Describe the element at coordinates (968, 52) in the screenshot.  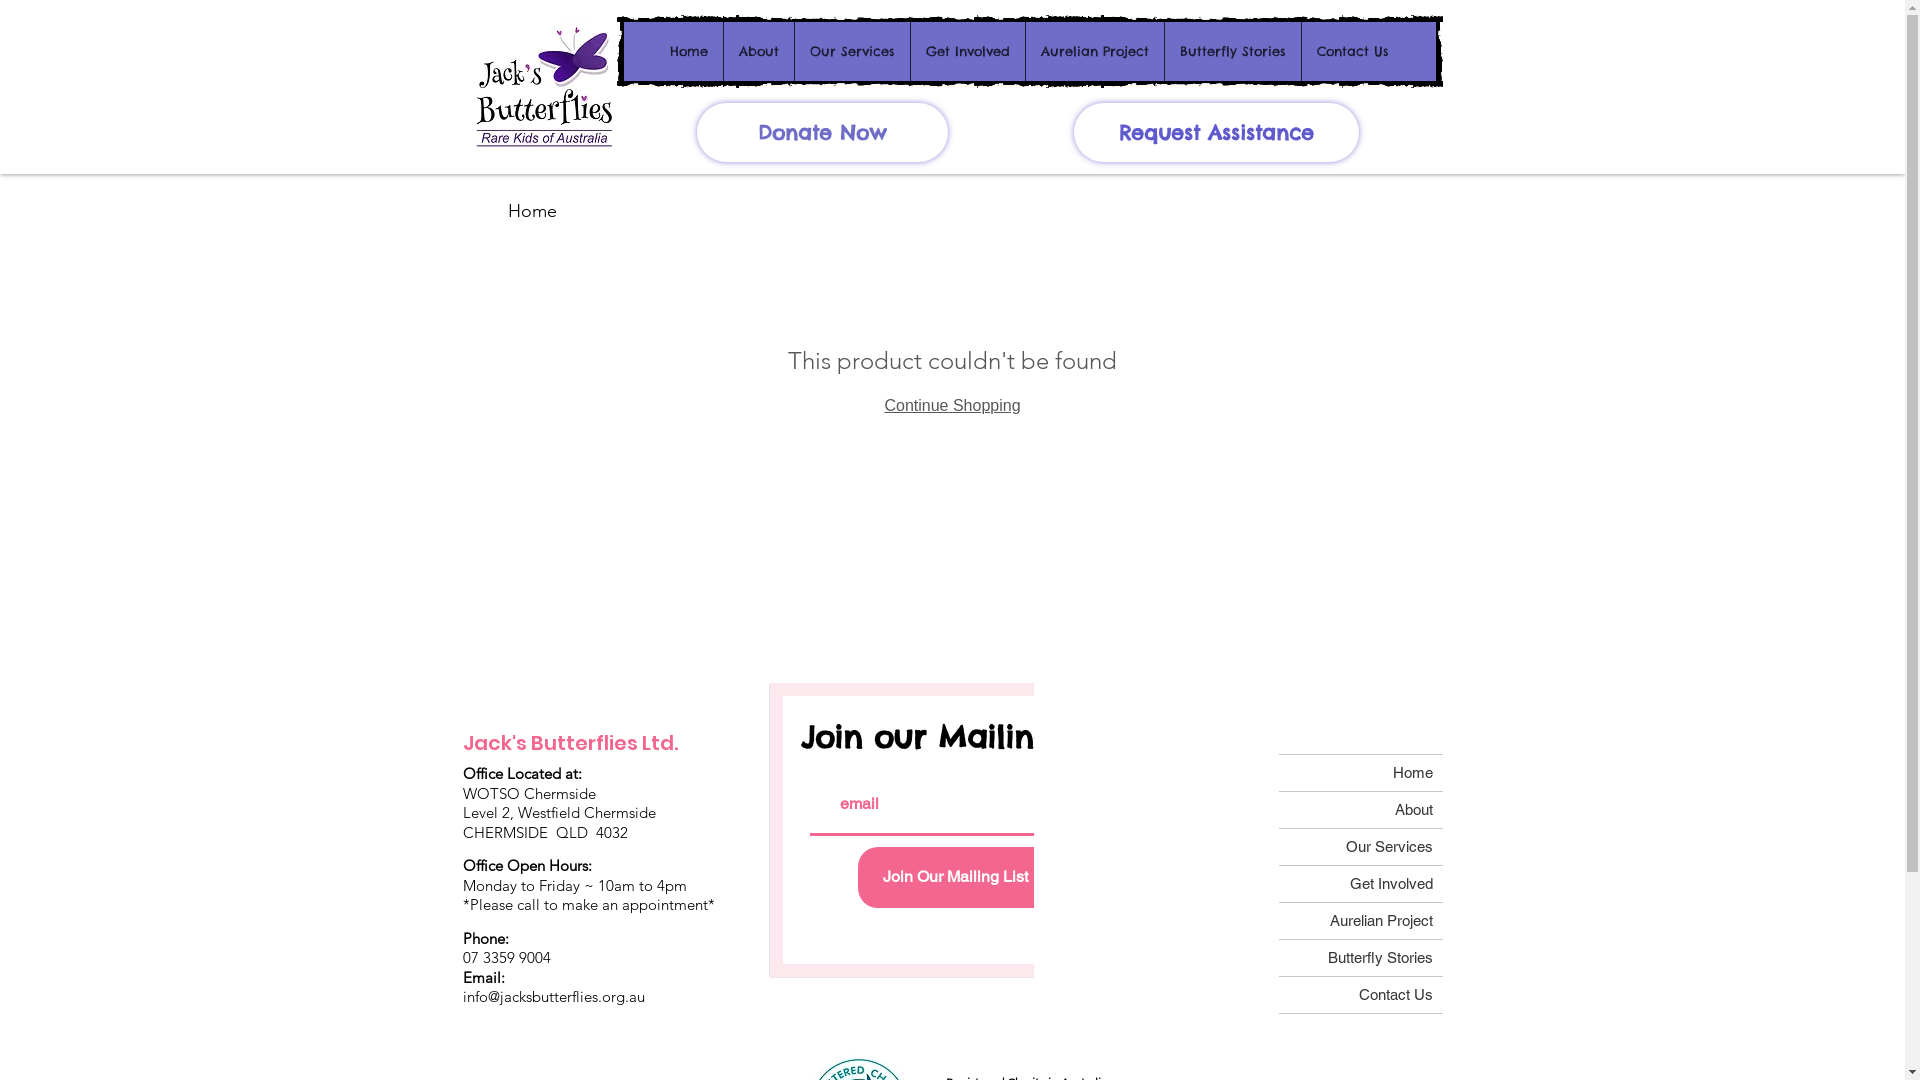
I see `Get Involved` at that location.